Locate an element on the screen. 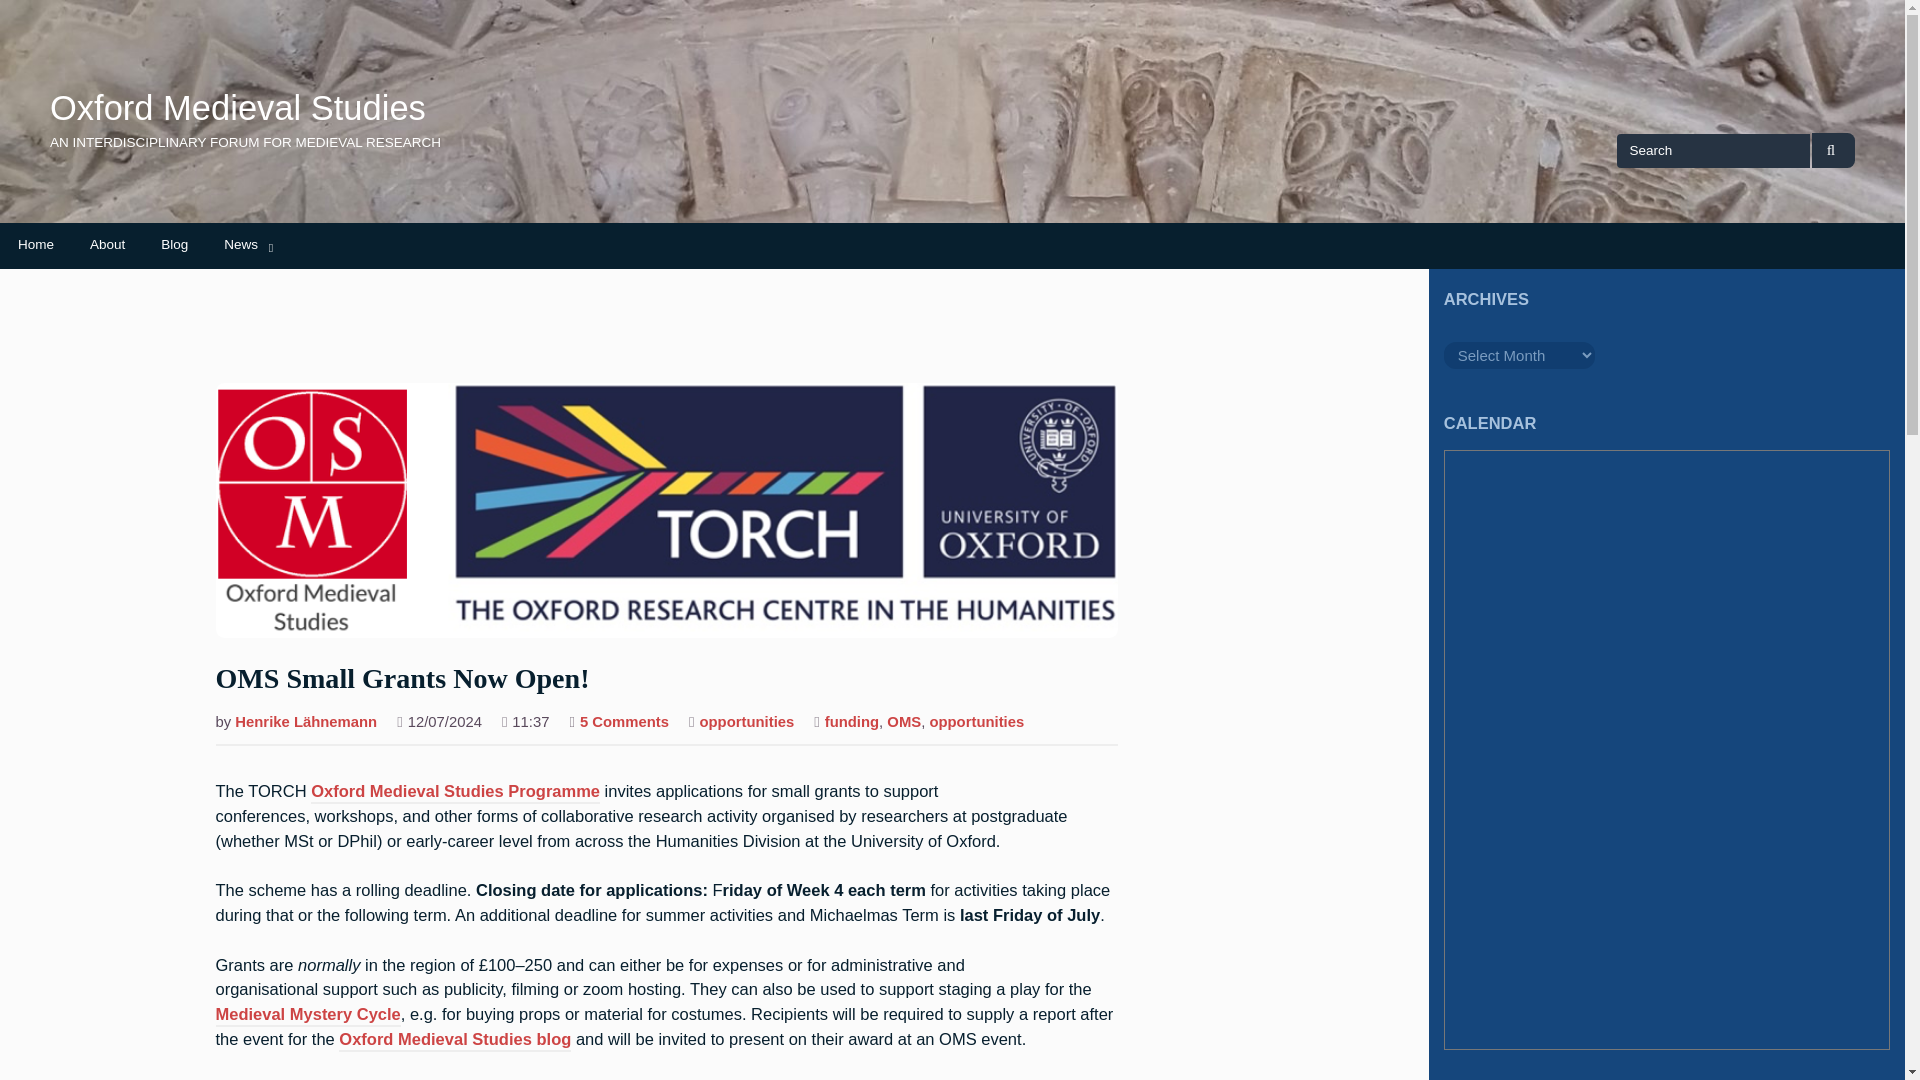 The height and width of the screenshot is (1080, 1920). opportunities is located at coordinates (624, 724).